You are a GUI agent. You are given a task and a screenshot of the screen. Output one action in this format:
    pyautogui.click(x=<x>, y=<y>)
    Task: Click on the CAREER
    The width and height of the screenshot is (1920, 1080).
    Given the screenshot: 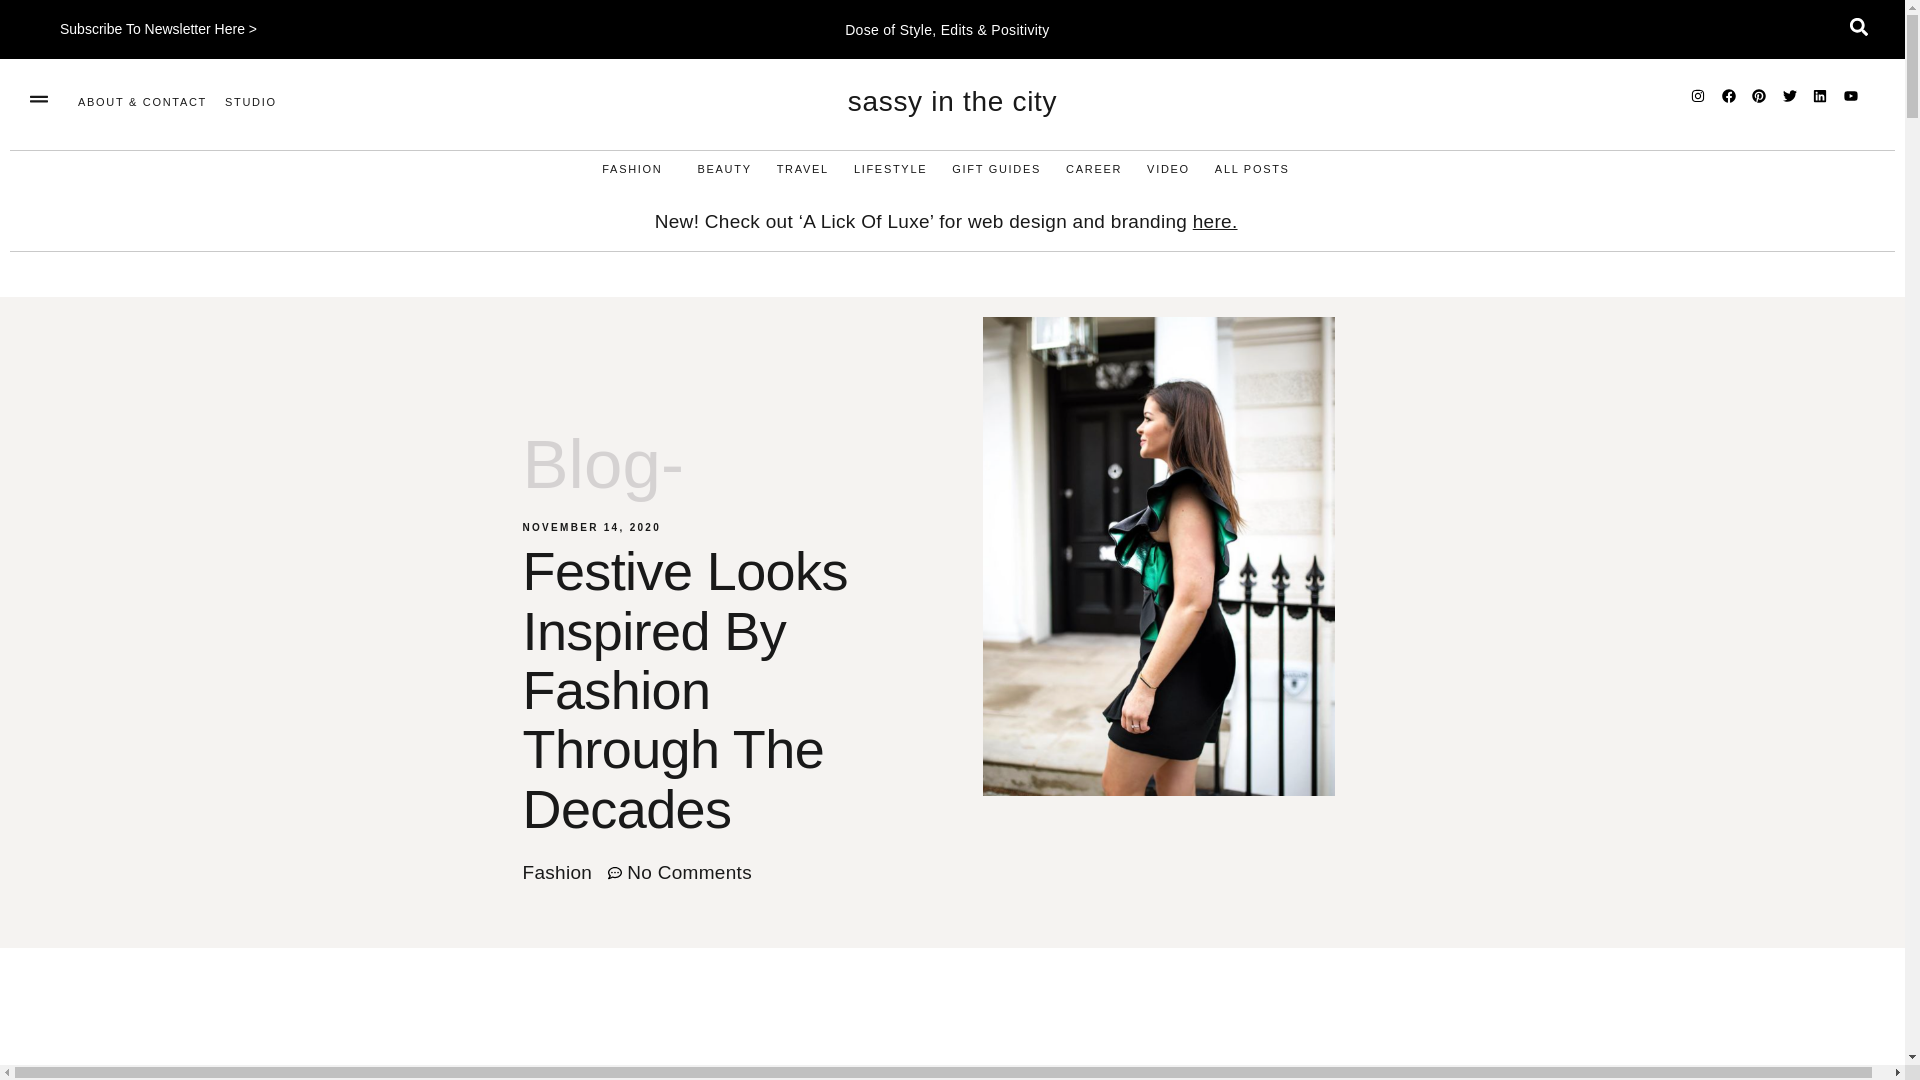 What is the action you would take?
    pyautogui.click(x=1093, y=169)
    